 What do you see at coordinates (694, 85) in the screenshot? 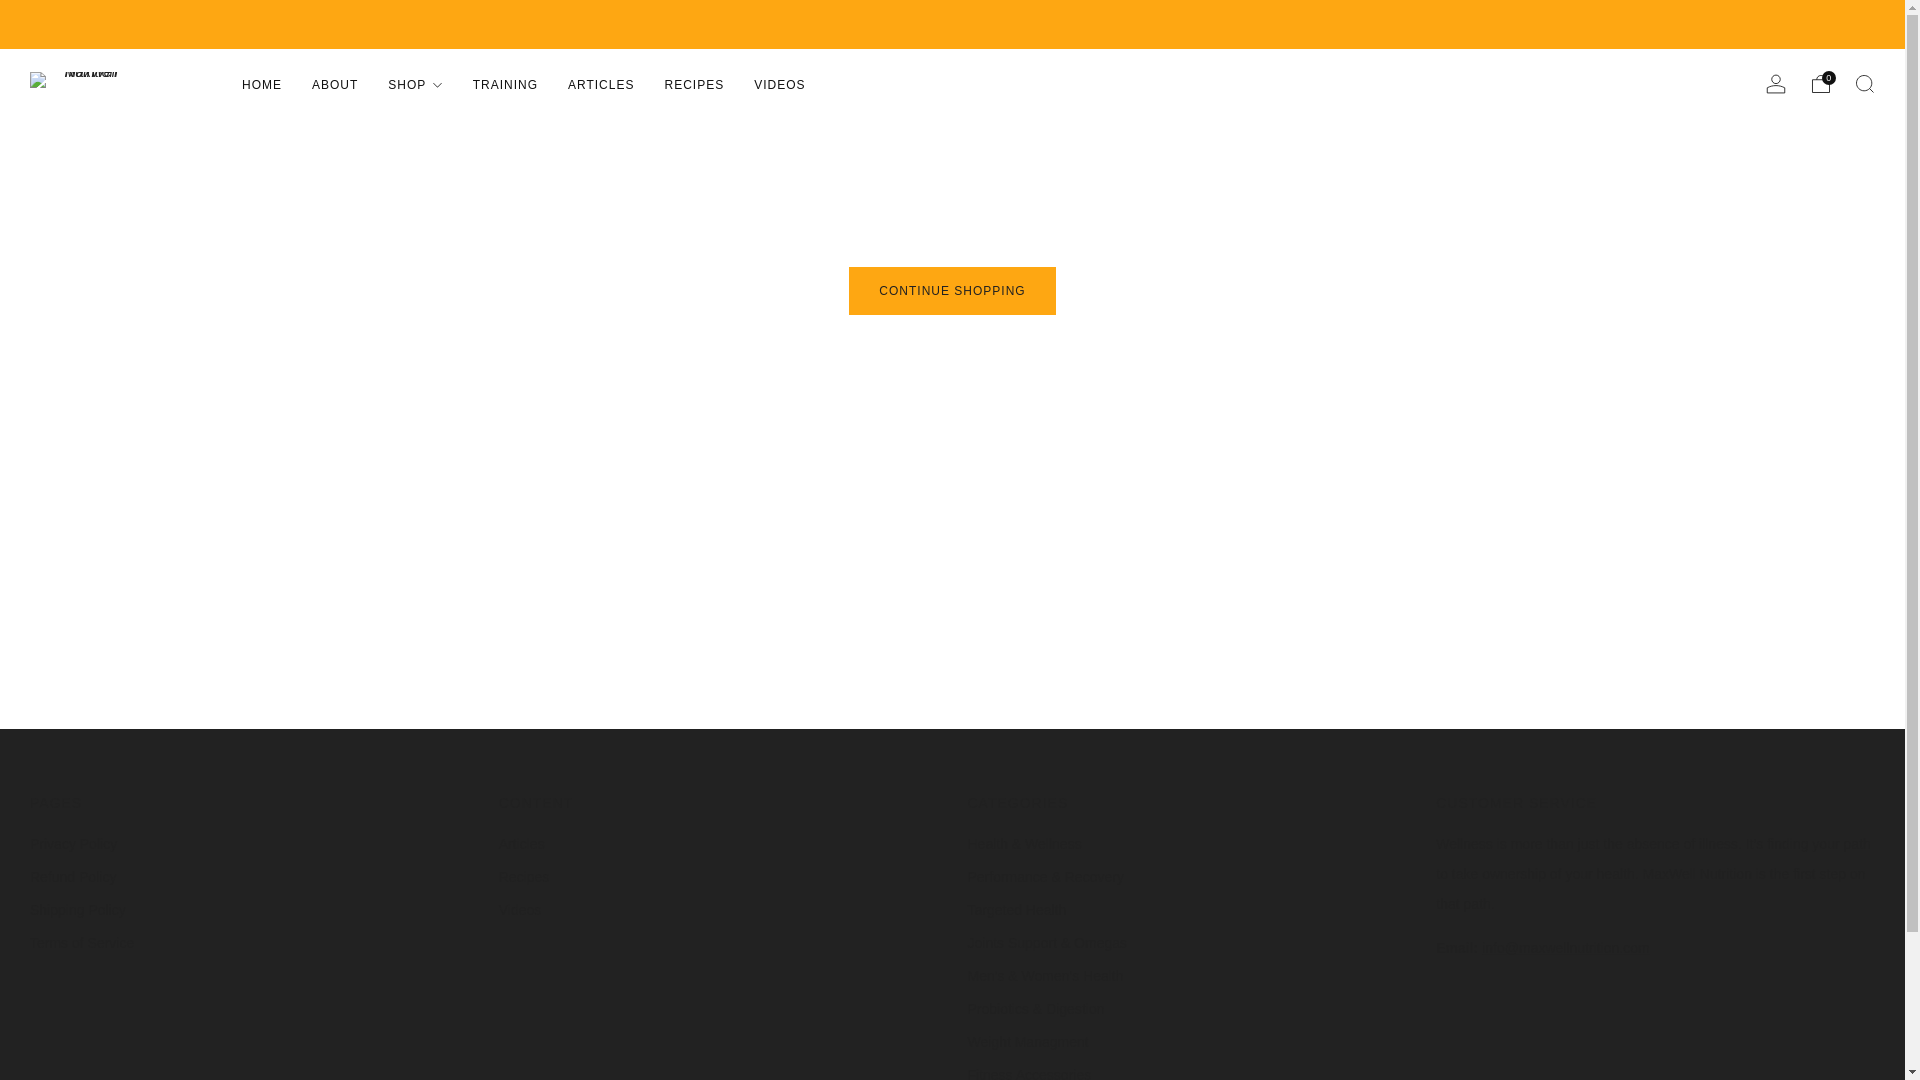
I see `RECIPES` at bounding box center [694, 85].